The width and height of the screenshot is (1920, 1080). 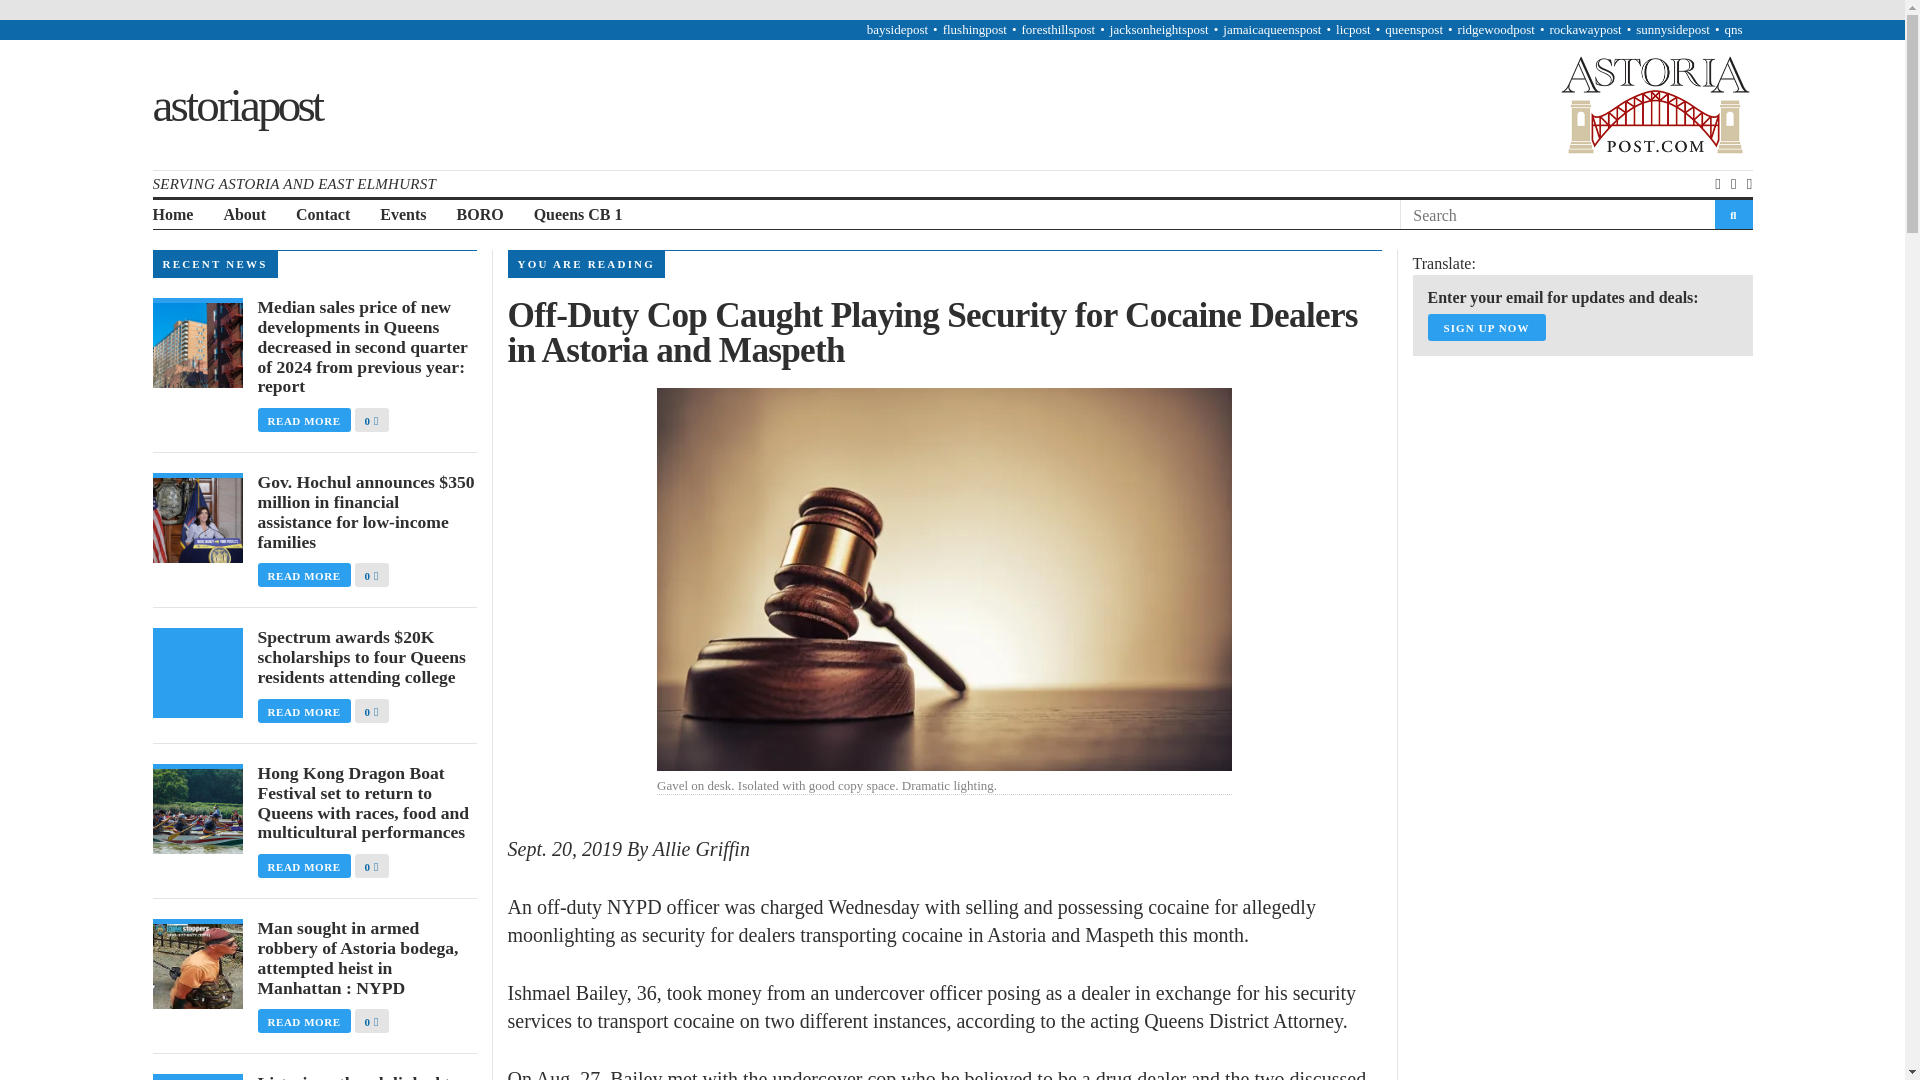 I want to click on licpost, so click(x=1353, y=28).